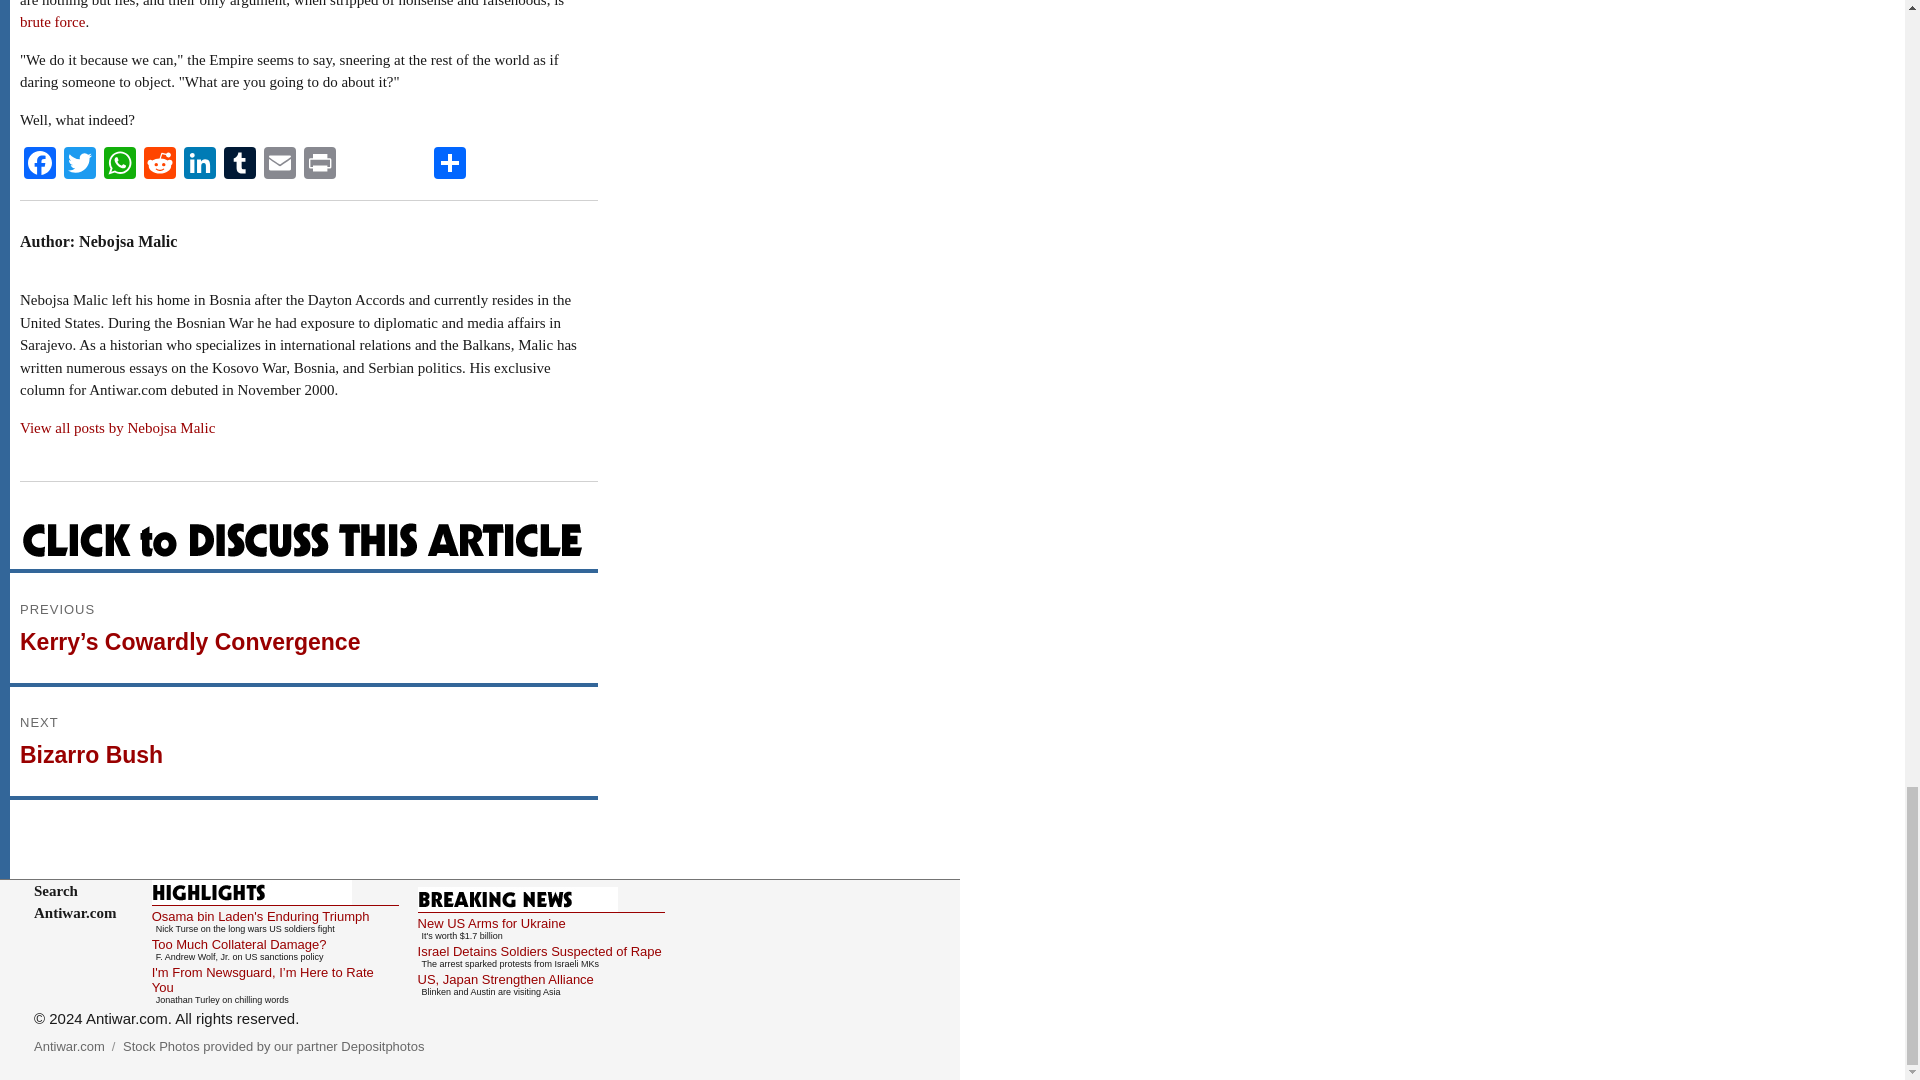 The width and height of the screenshot is (1920, 1080). What do you see at coordinates (120, 164) in the screenshot?
I see `WhatsApp` at bounding box center [120, 164].